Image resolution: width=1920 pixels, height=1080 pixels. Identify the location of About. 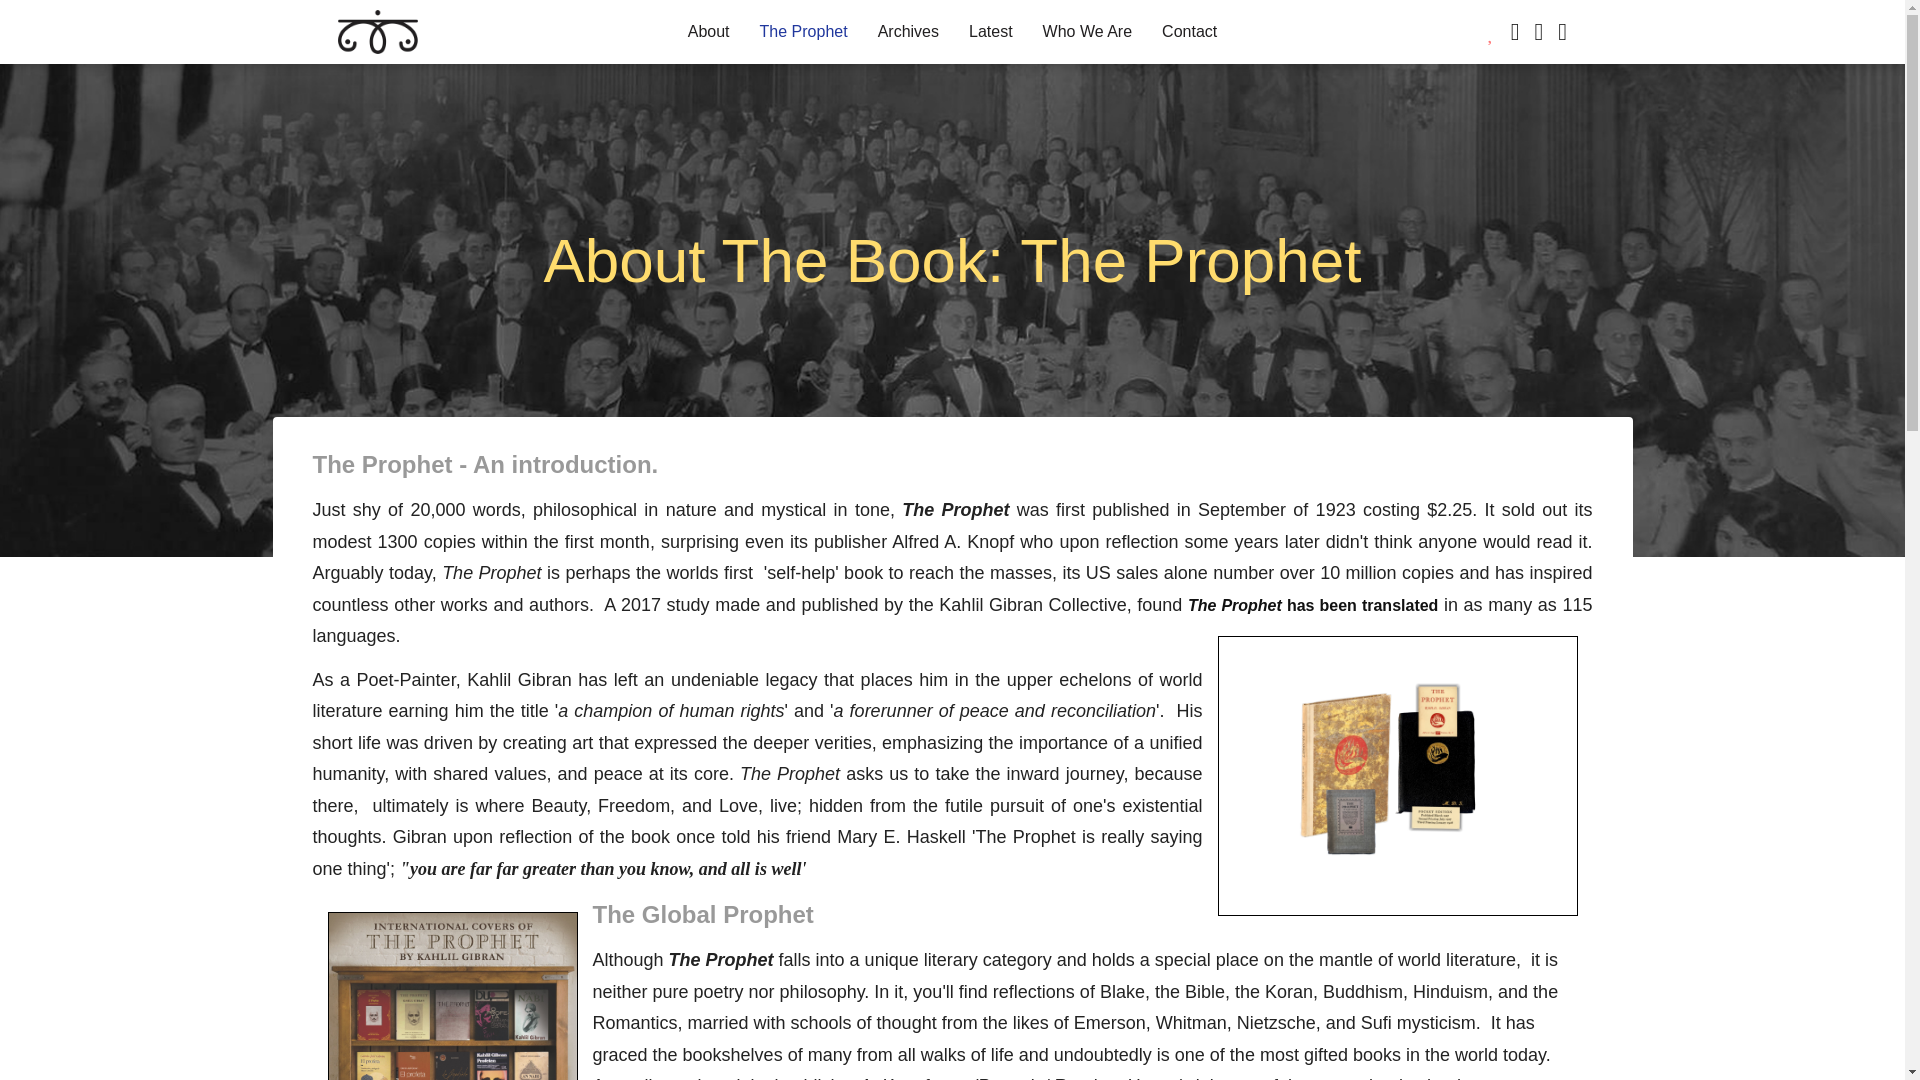
(708, 31).